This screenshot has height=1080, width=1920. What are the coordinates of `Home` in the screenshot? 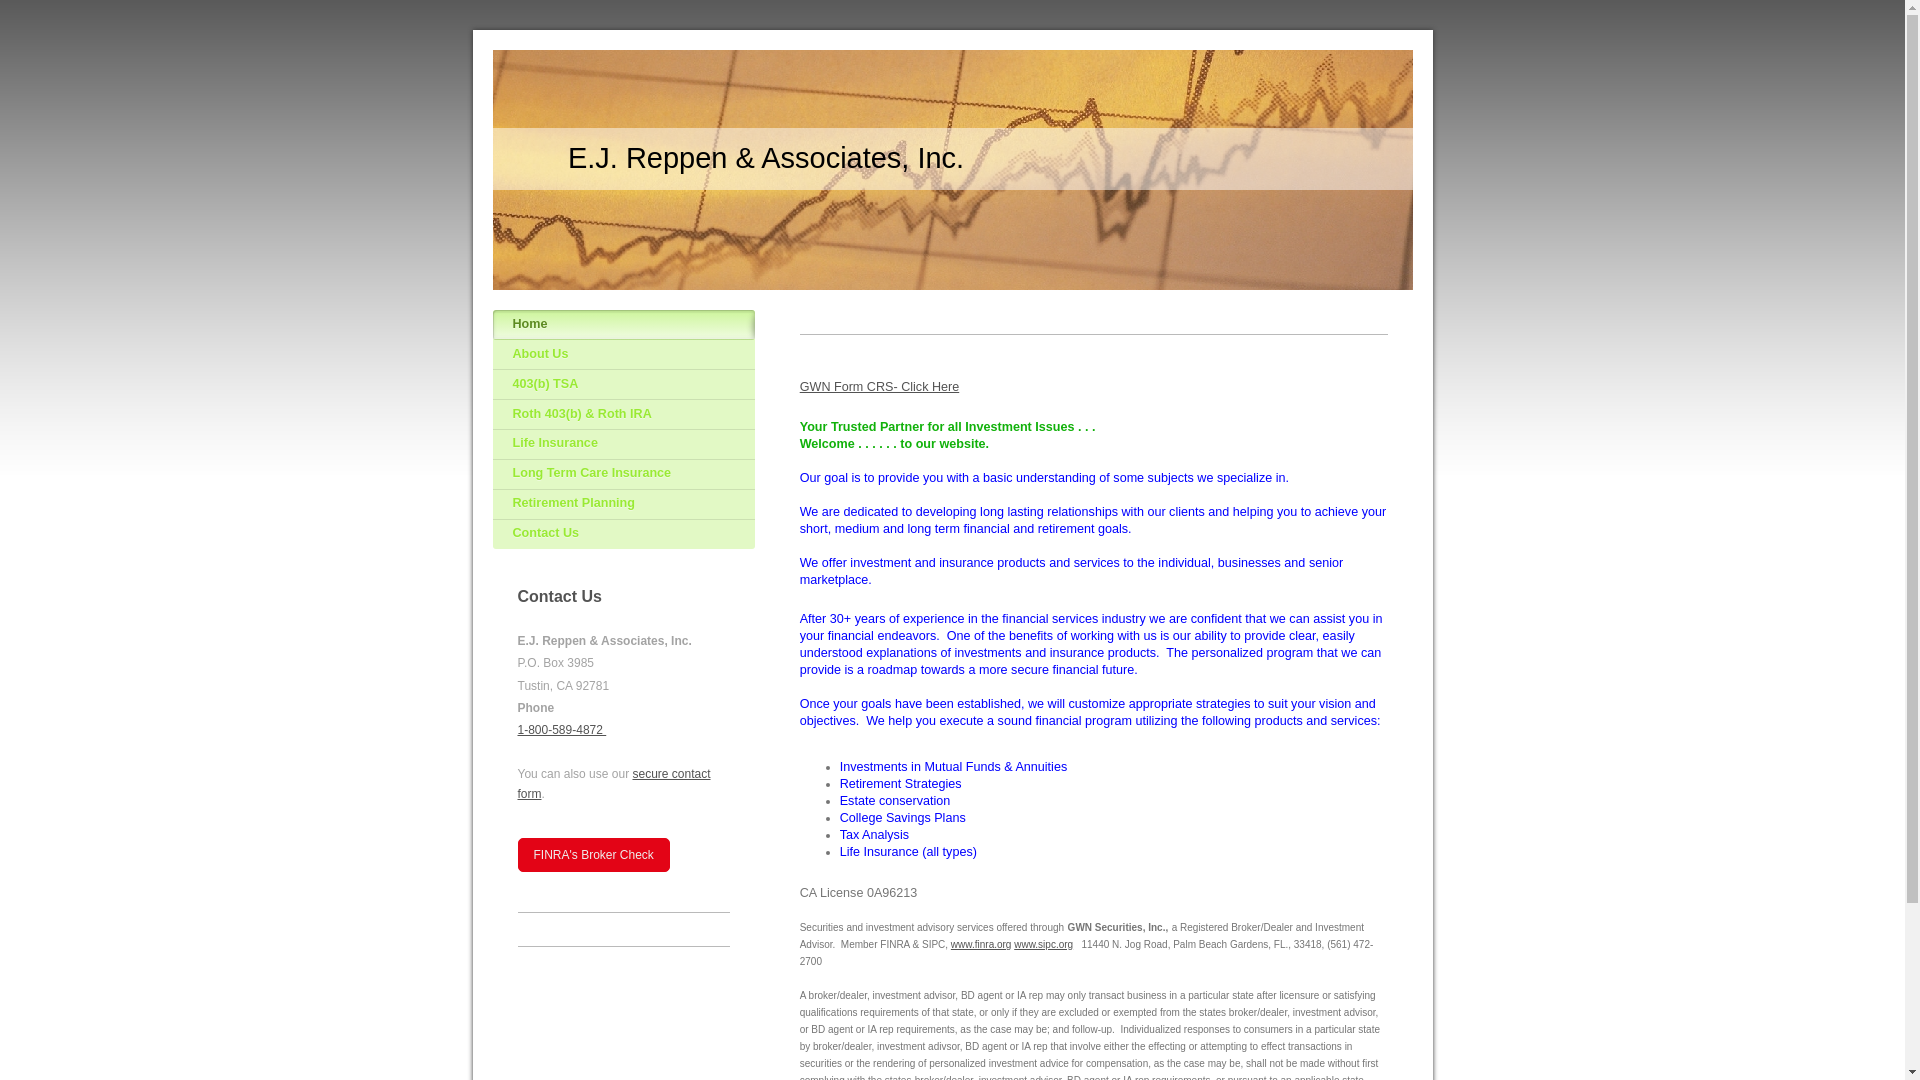 It's located at (622, 324).